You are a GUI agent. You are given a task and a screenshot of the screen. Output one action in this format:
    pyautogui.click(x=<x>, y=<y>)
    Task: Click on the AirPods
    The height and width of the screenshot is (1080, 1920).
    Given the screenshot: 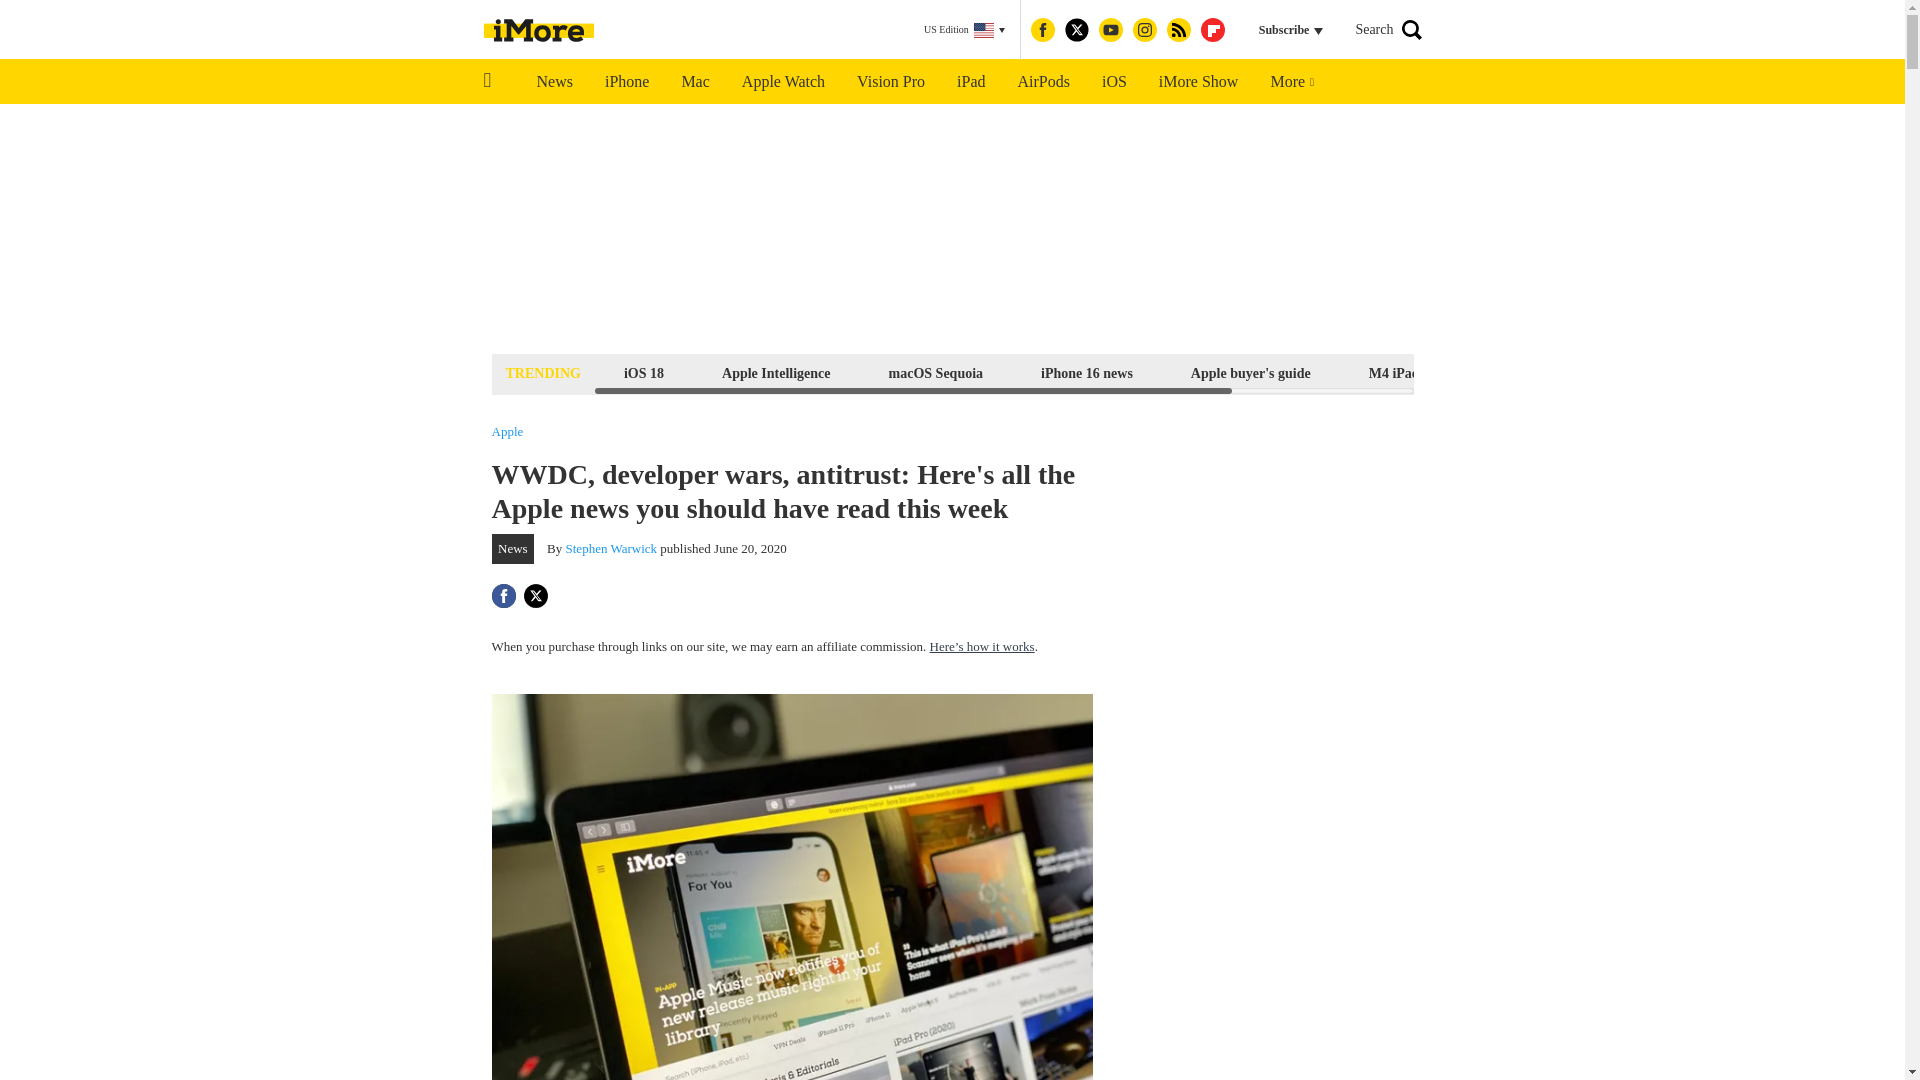 What is the action you would take?
    pyautogui.click(x=1044, y=82)
    